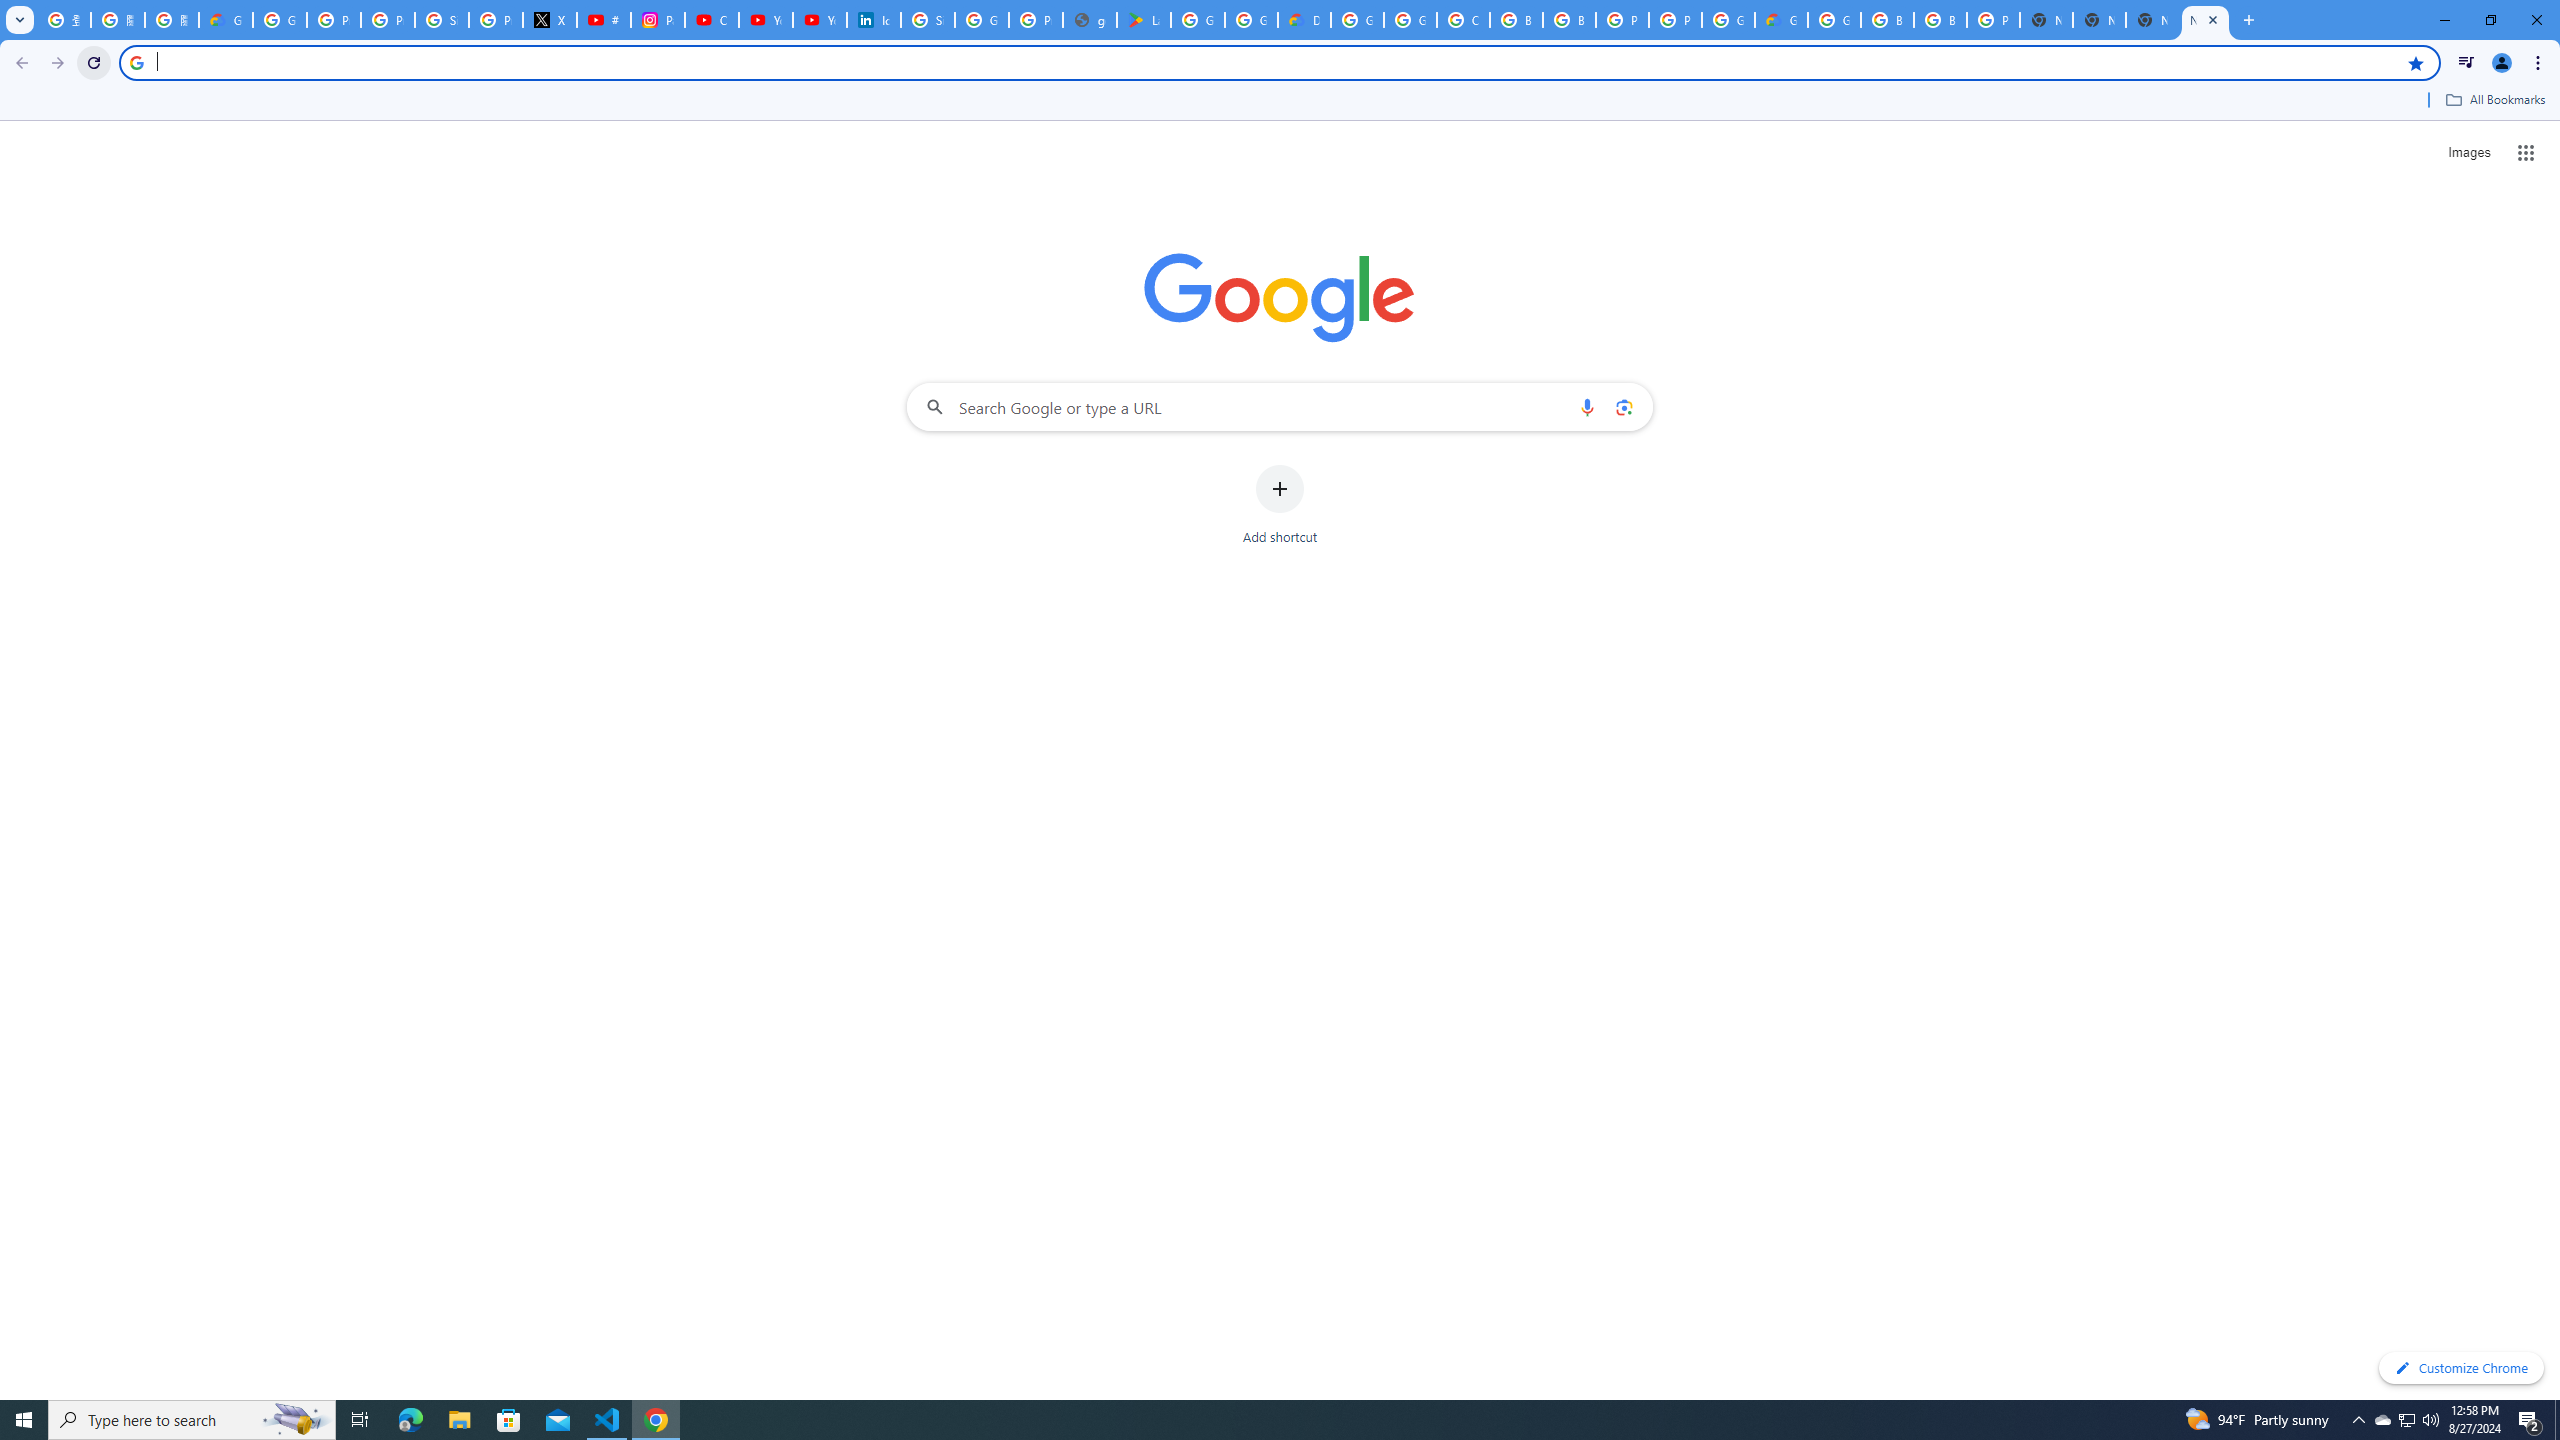  Describe the element at coordinates (1280, 102) in the screenshot. I see `Bookmarks` at that location.